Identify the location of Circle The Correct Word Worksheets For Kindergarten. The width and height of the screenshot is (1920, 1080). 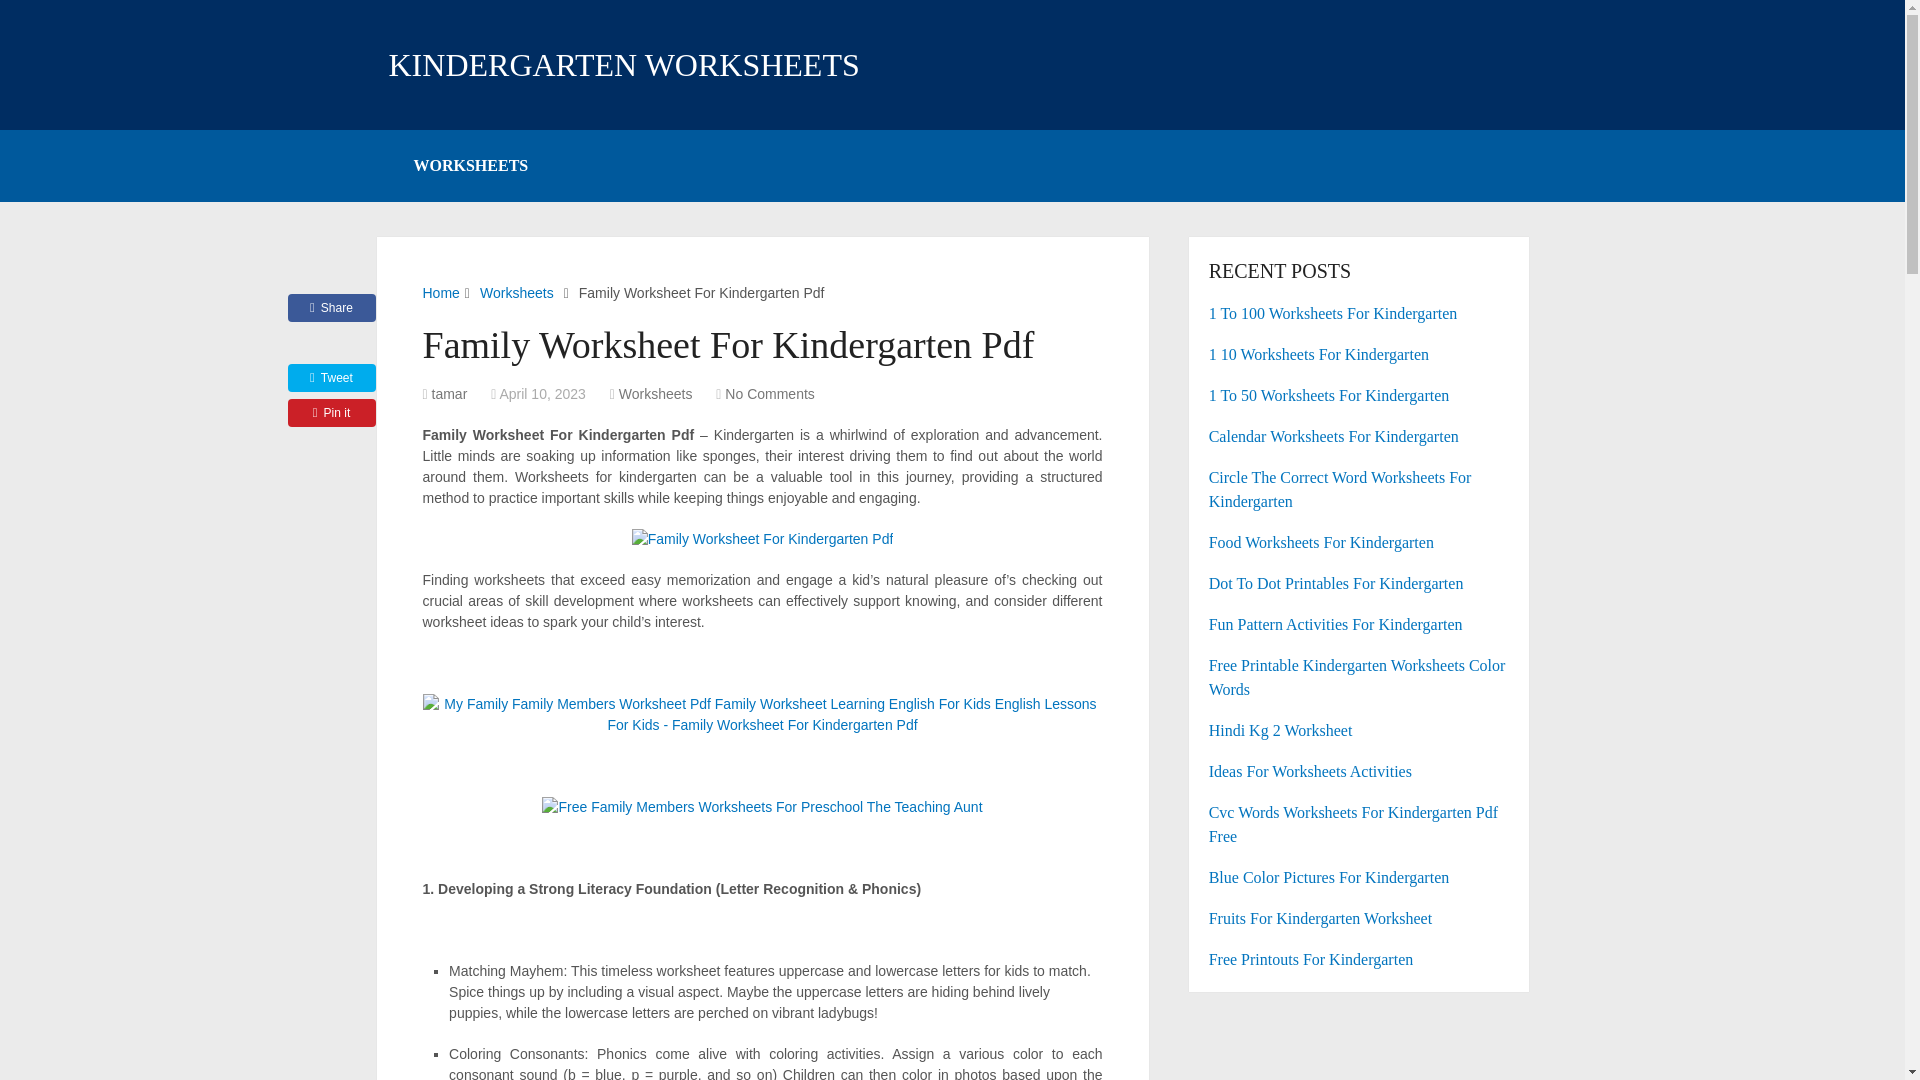
(1359, 490).